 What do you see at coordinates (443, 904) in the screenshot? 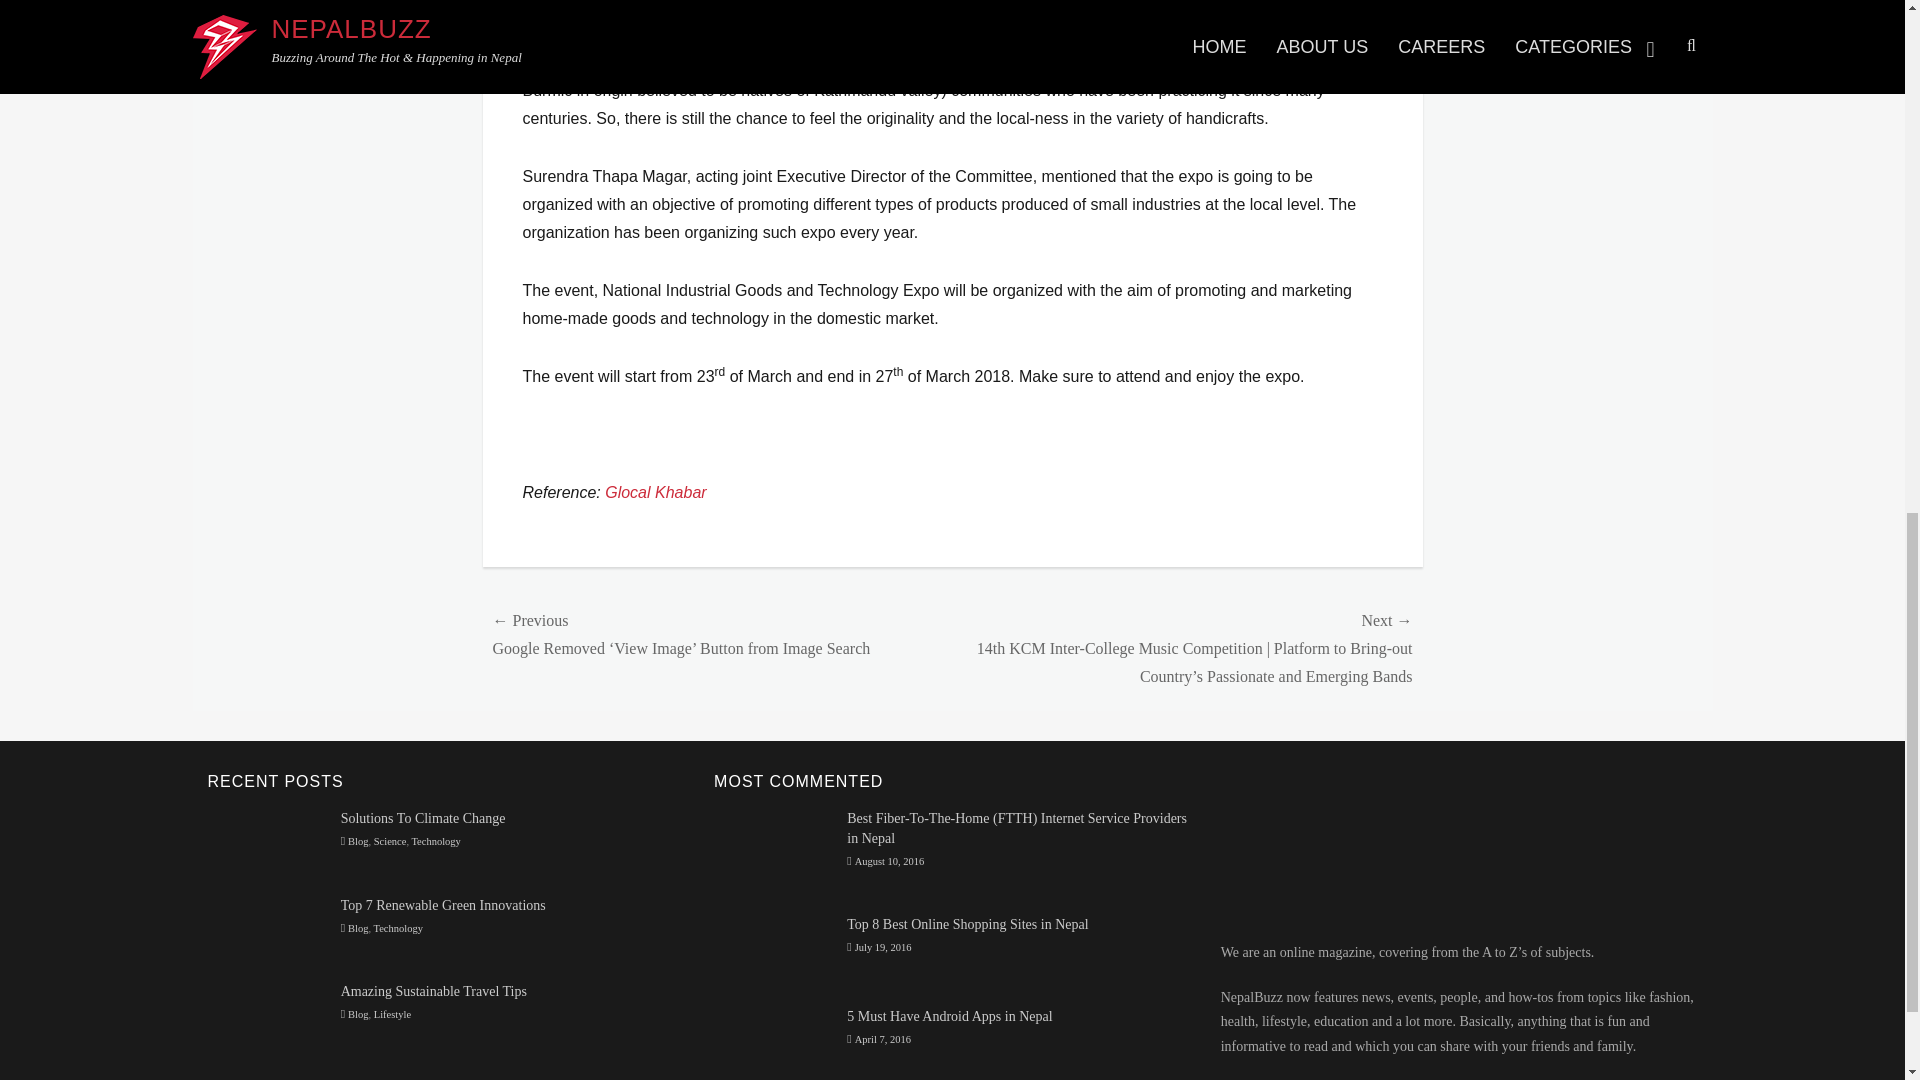
I see `Top 7 Renewable Green Innovations` at bounding box center [443, 904].